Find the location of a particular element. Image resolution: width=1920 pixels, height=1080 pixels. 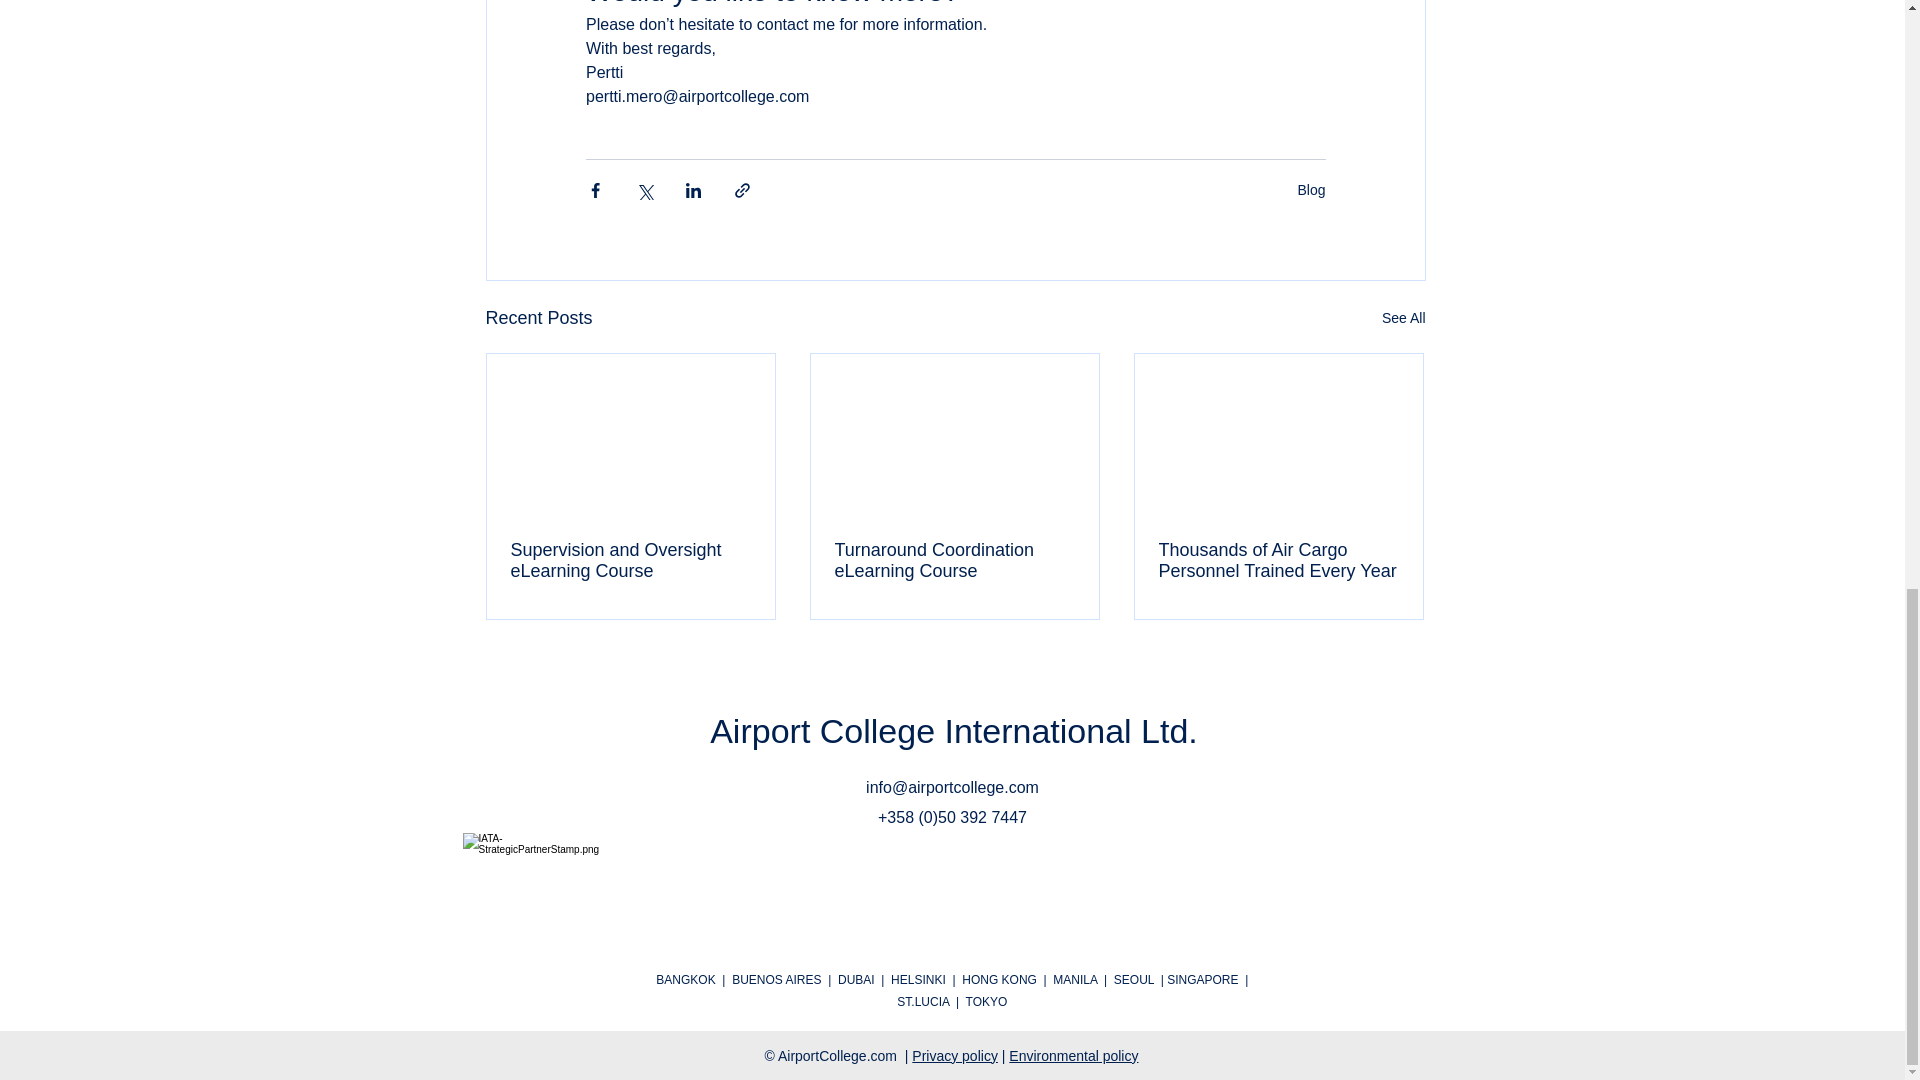

Airport College International Ltd. is located at coordinates (954, 730).